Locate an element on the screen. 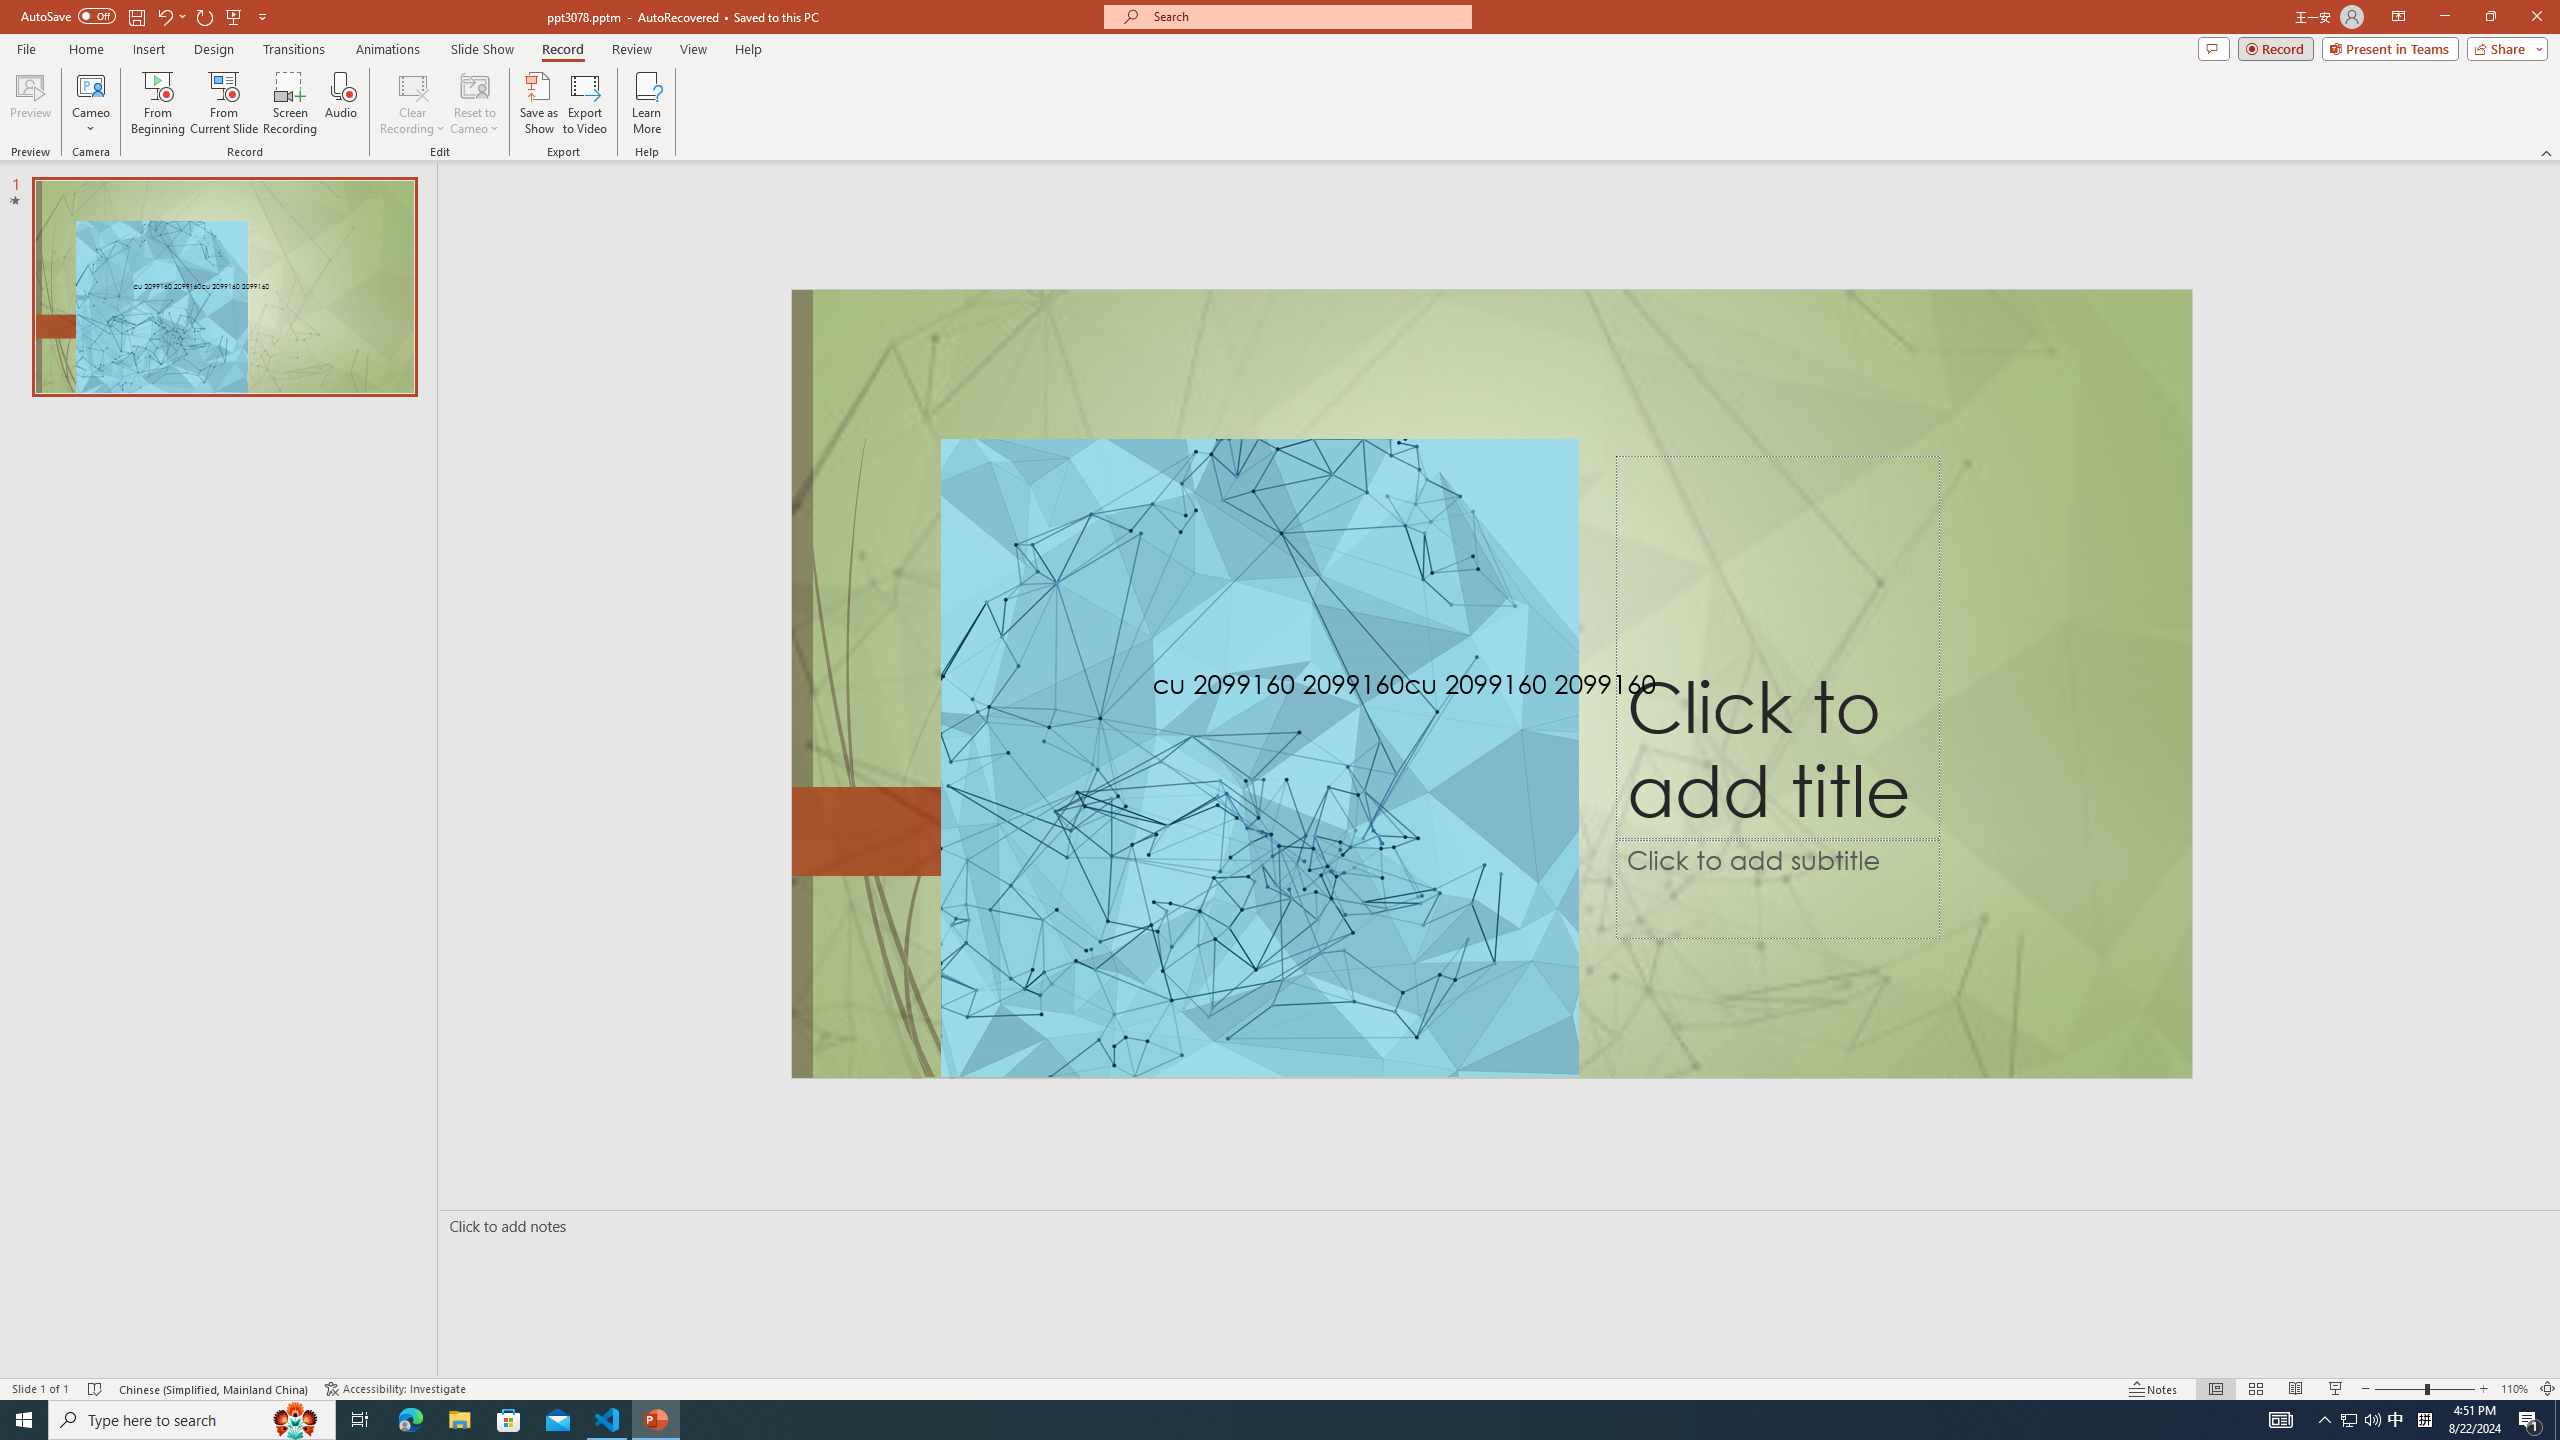 The image size is (2560, 1440). Audio is located at coordinates (340, 103).